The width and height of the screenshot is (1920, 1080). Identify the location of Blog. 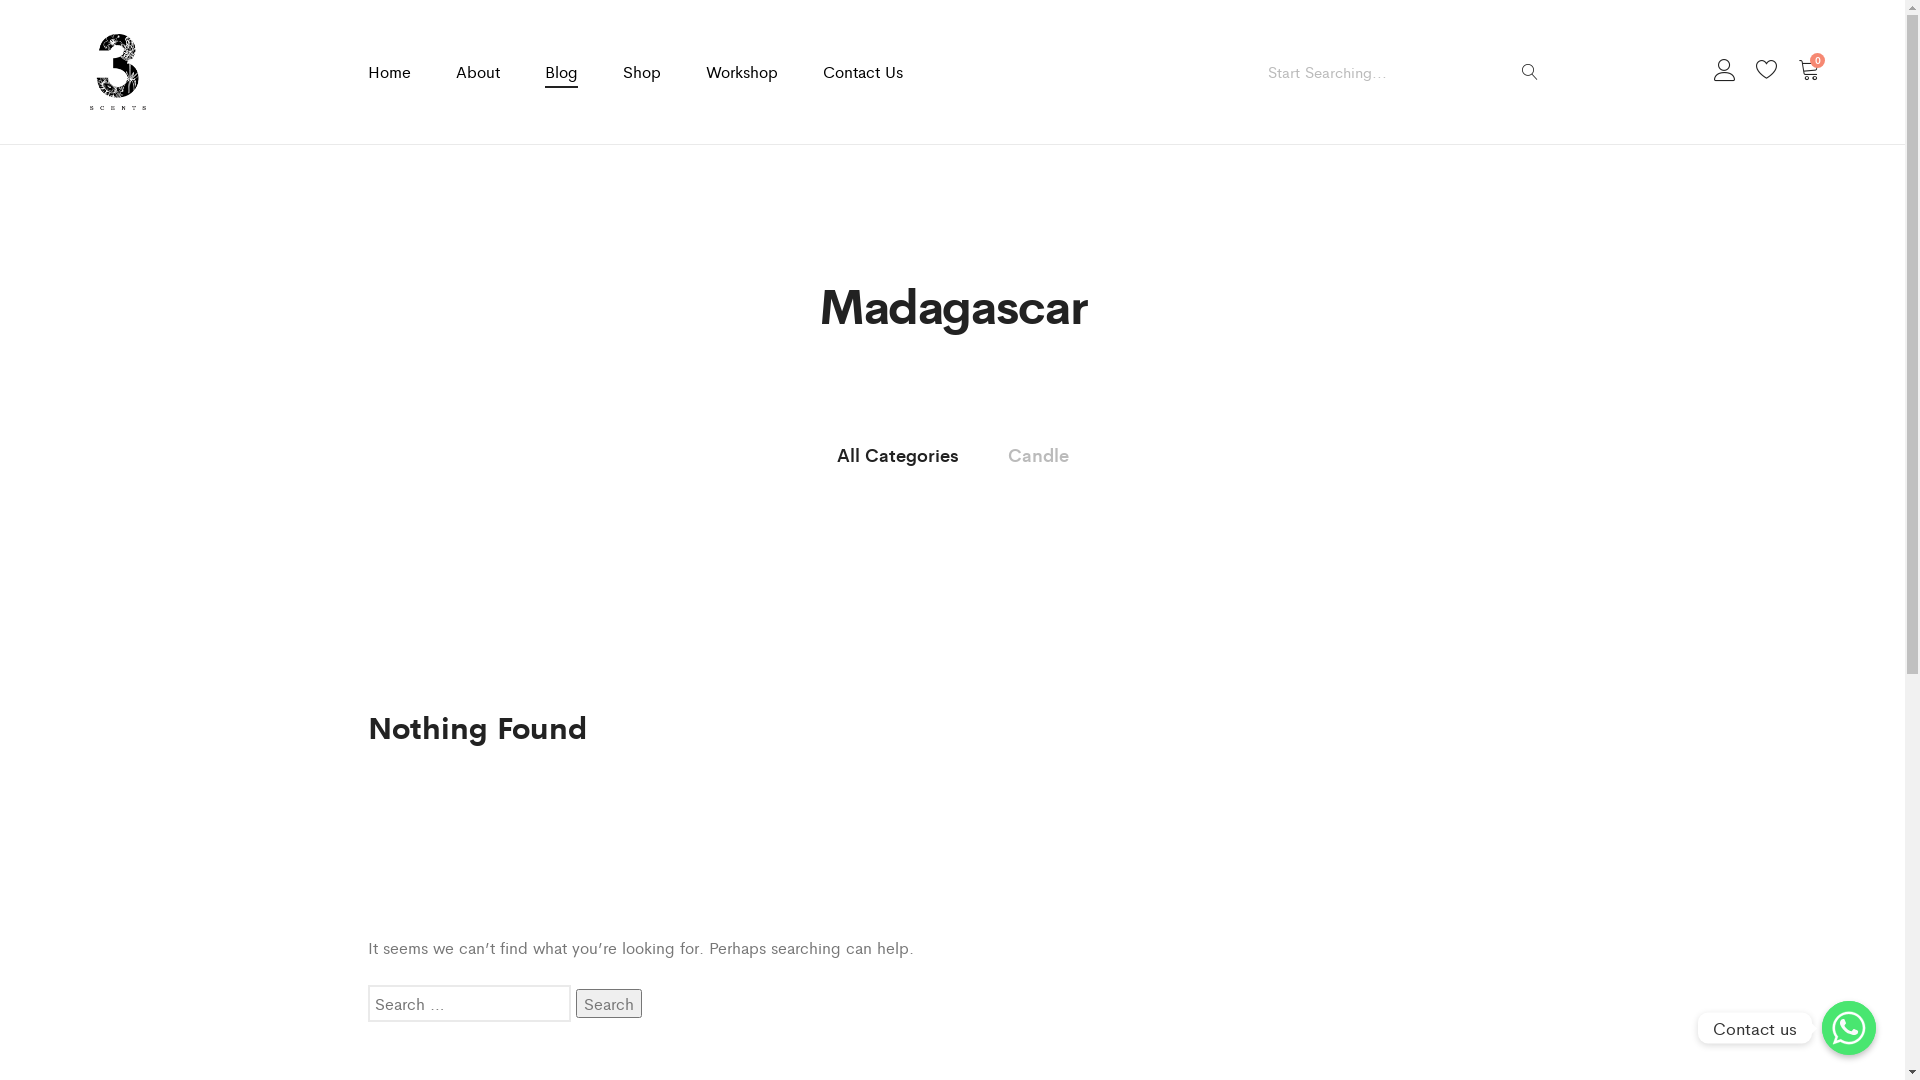
(560, 72).